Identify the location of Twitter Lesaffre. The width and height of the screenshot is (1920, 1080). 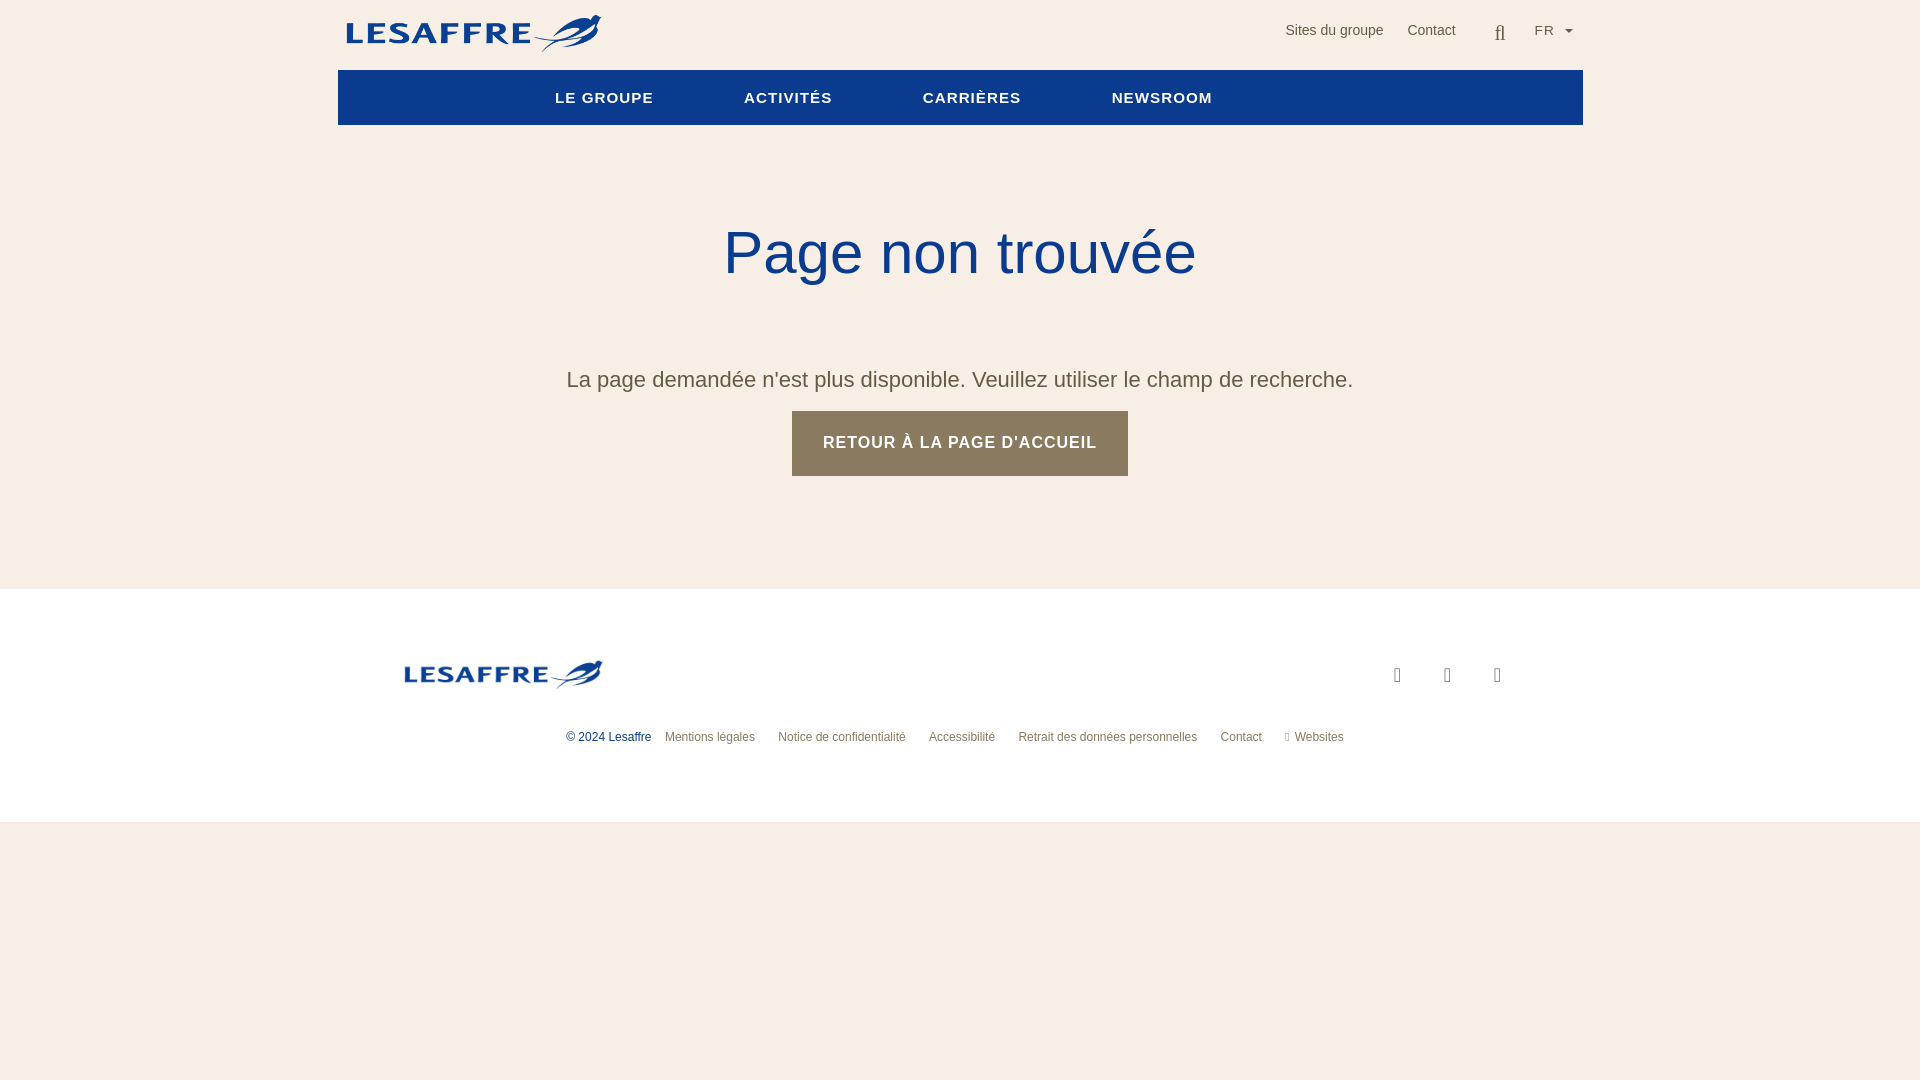
(1446, 674).